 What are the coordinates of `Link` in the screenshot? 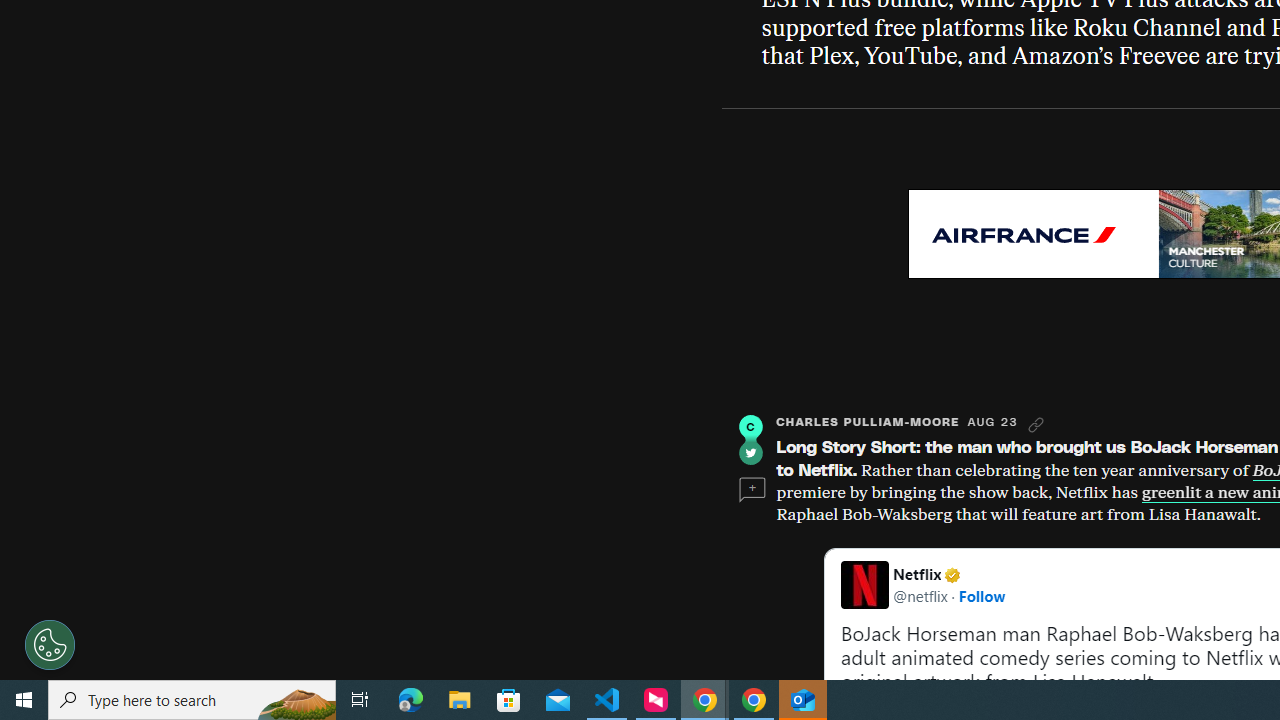 It's located at (1036, 425).